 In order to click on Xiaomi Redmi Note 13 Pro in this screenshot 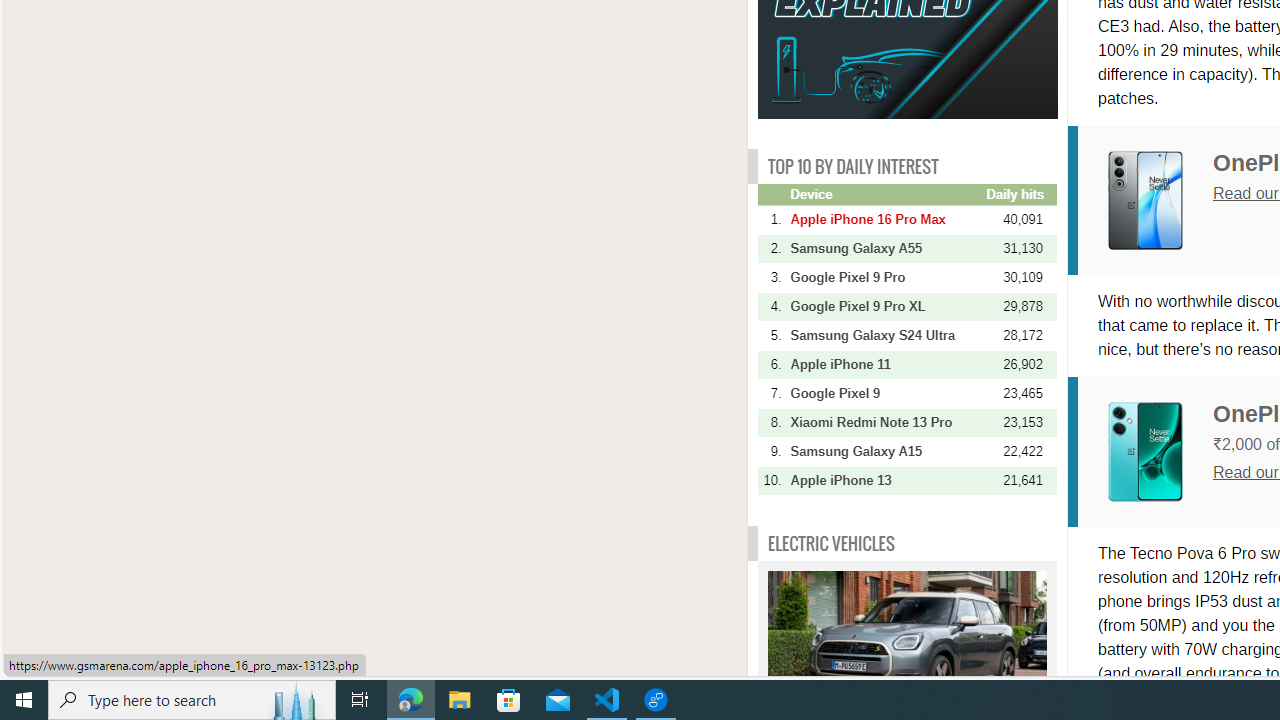, I will do `click(886, 422)`.